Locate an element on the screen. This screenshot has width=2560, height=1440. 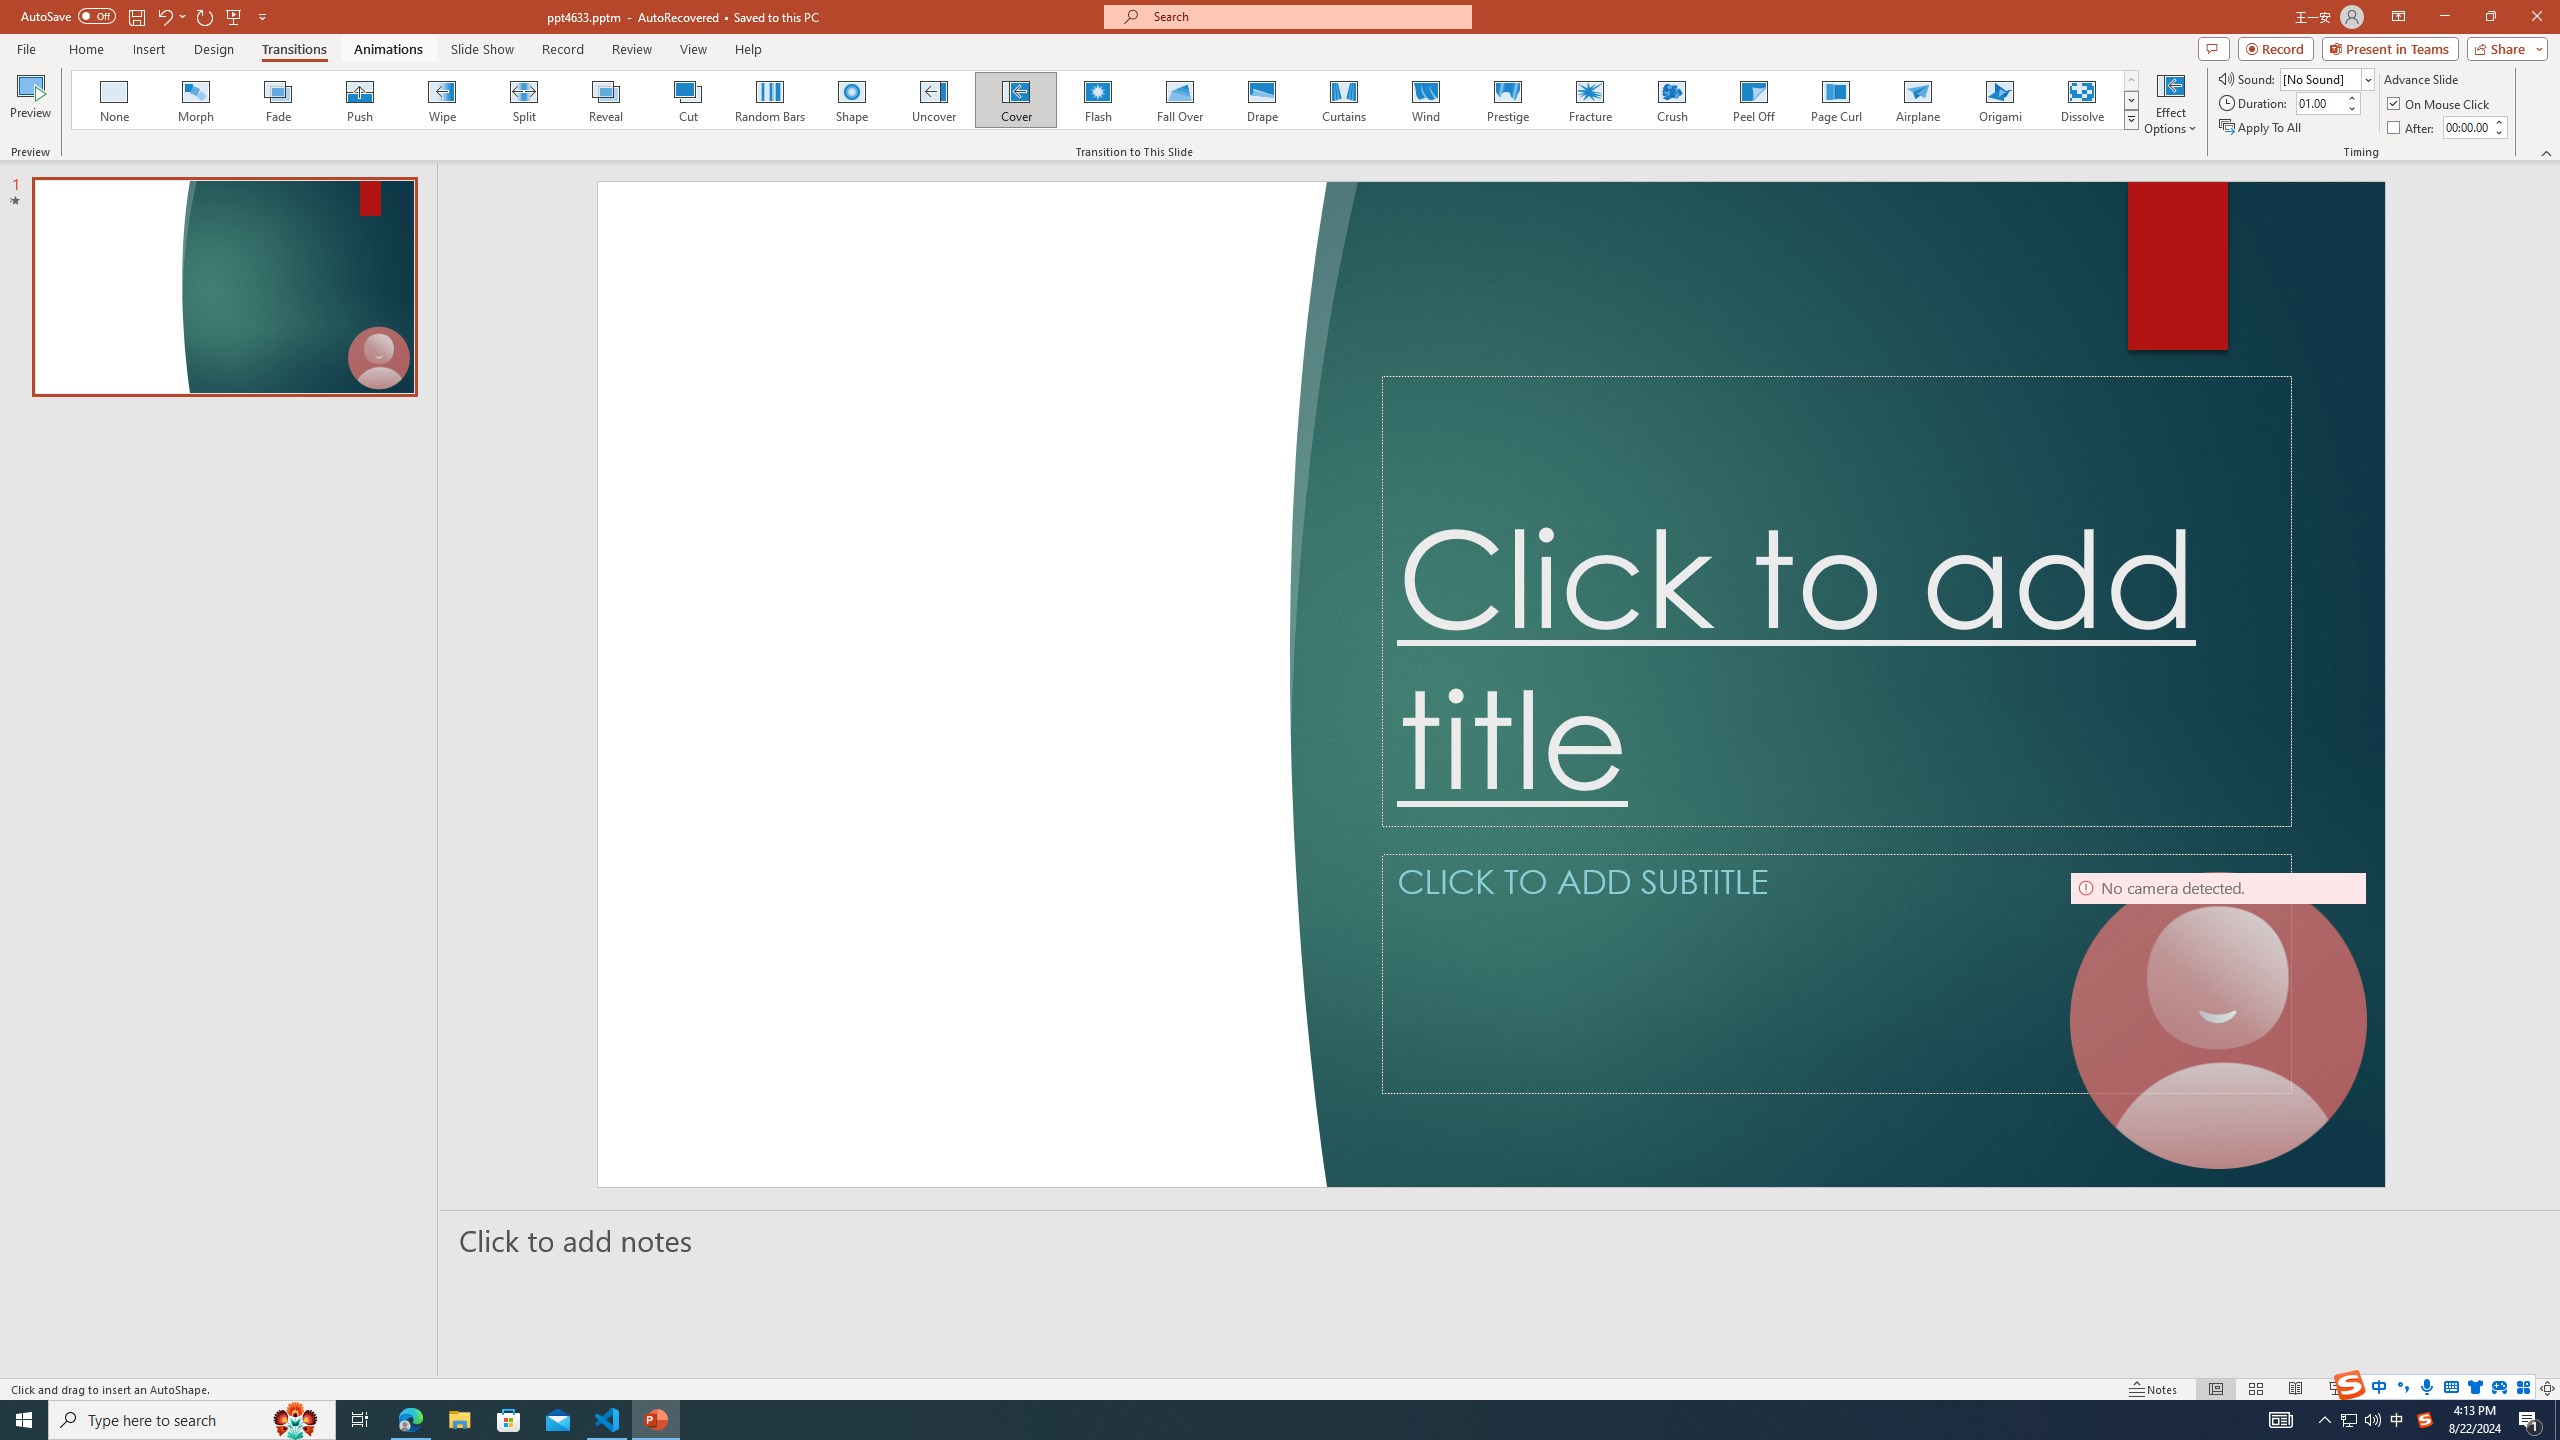
Berlin Loading Preview... is located at coordinates (1267, 100).